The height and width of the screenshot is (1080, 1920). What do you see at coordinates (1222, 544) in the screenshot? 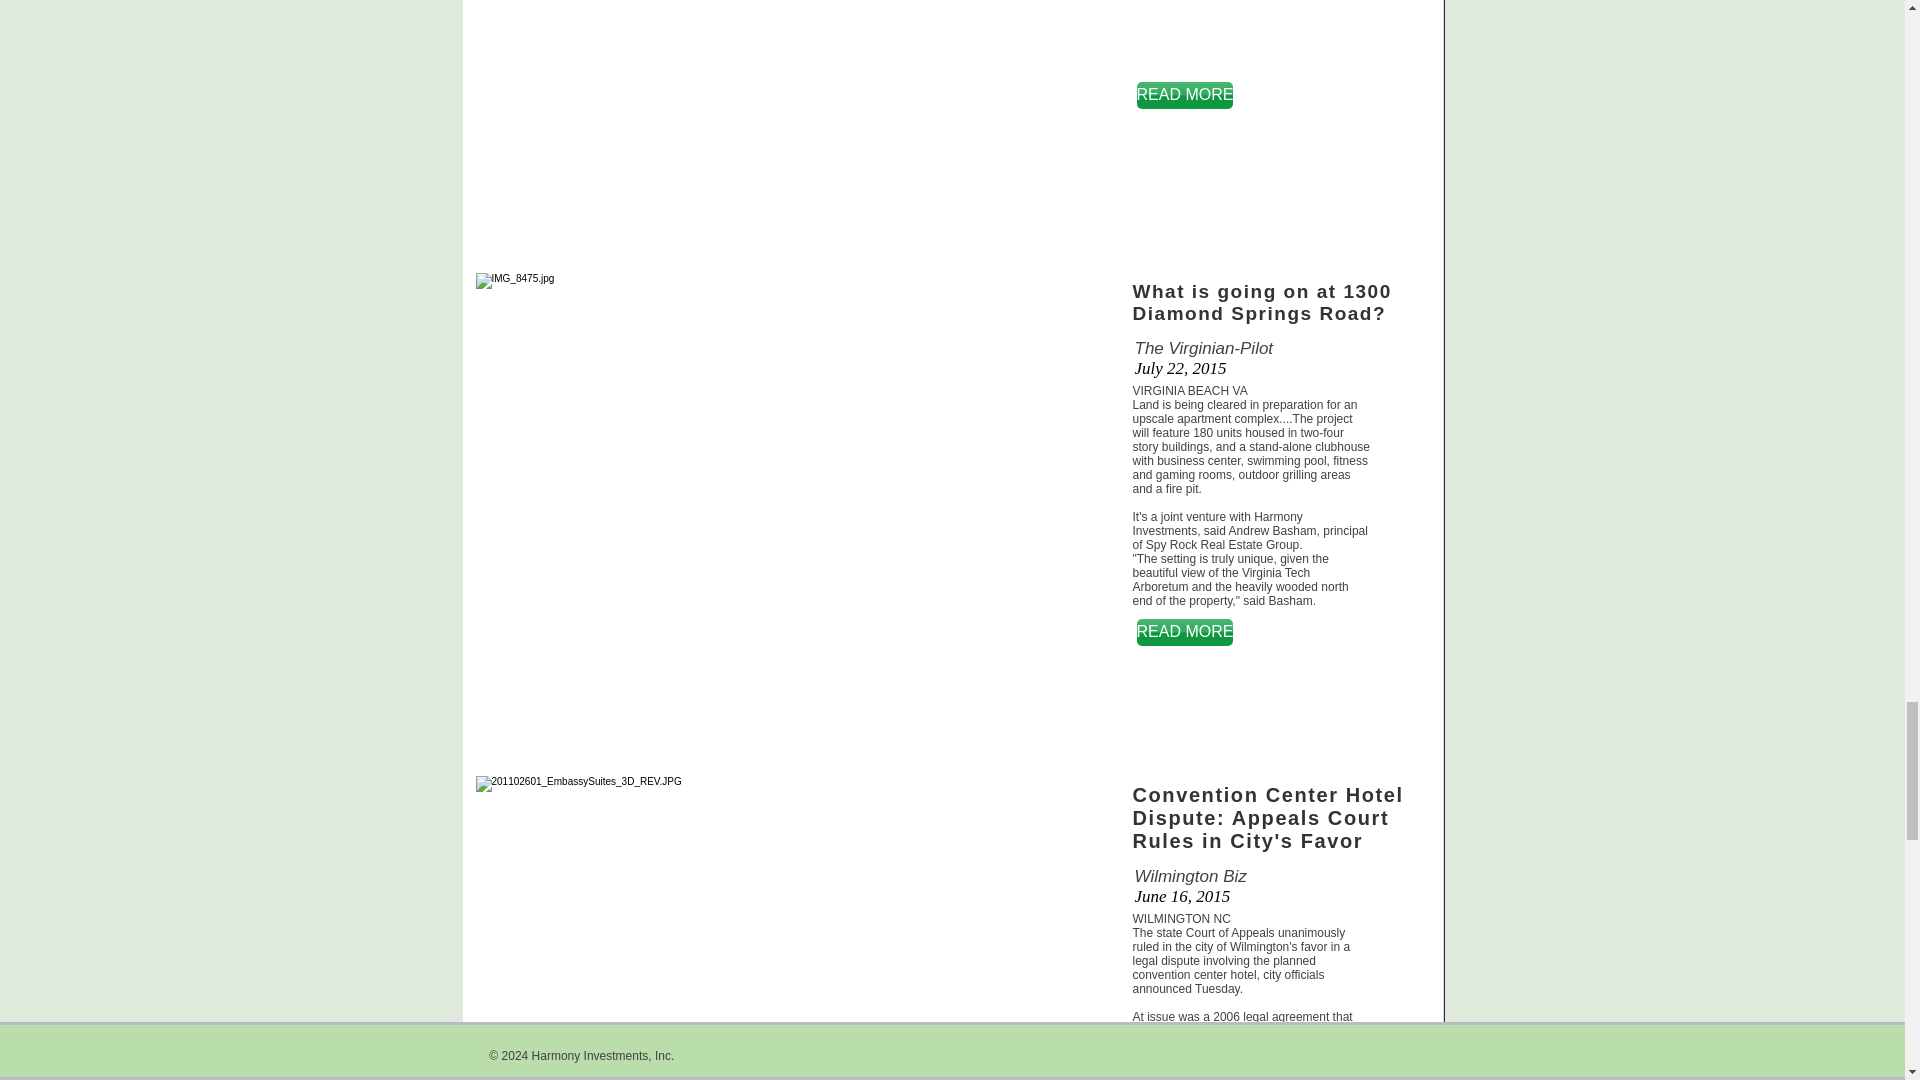
I see `Spy Rock Real Estate Group` at bounding box center [1222, 544].